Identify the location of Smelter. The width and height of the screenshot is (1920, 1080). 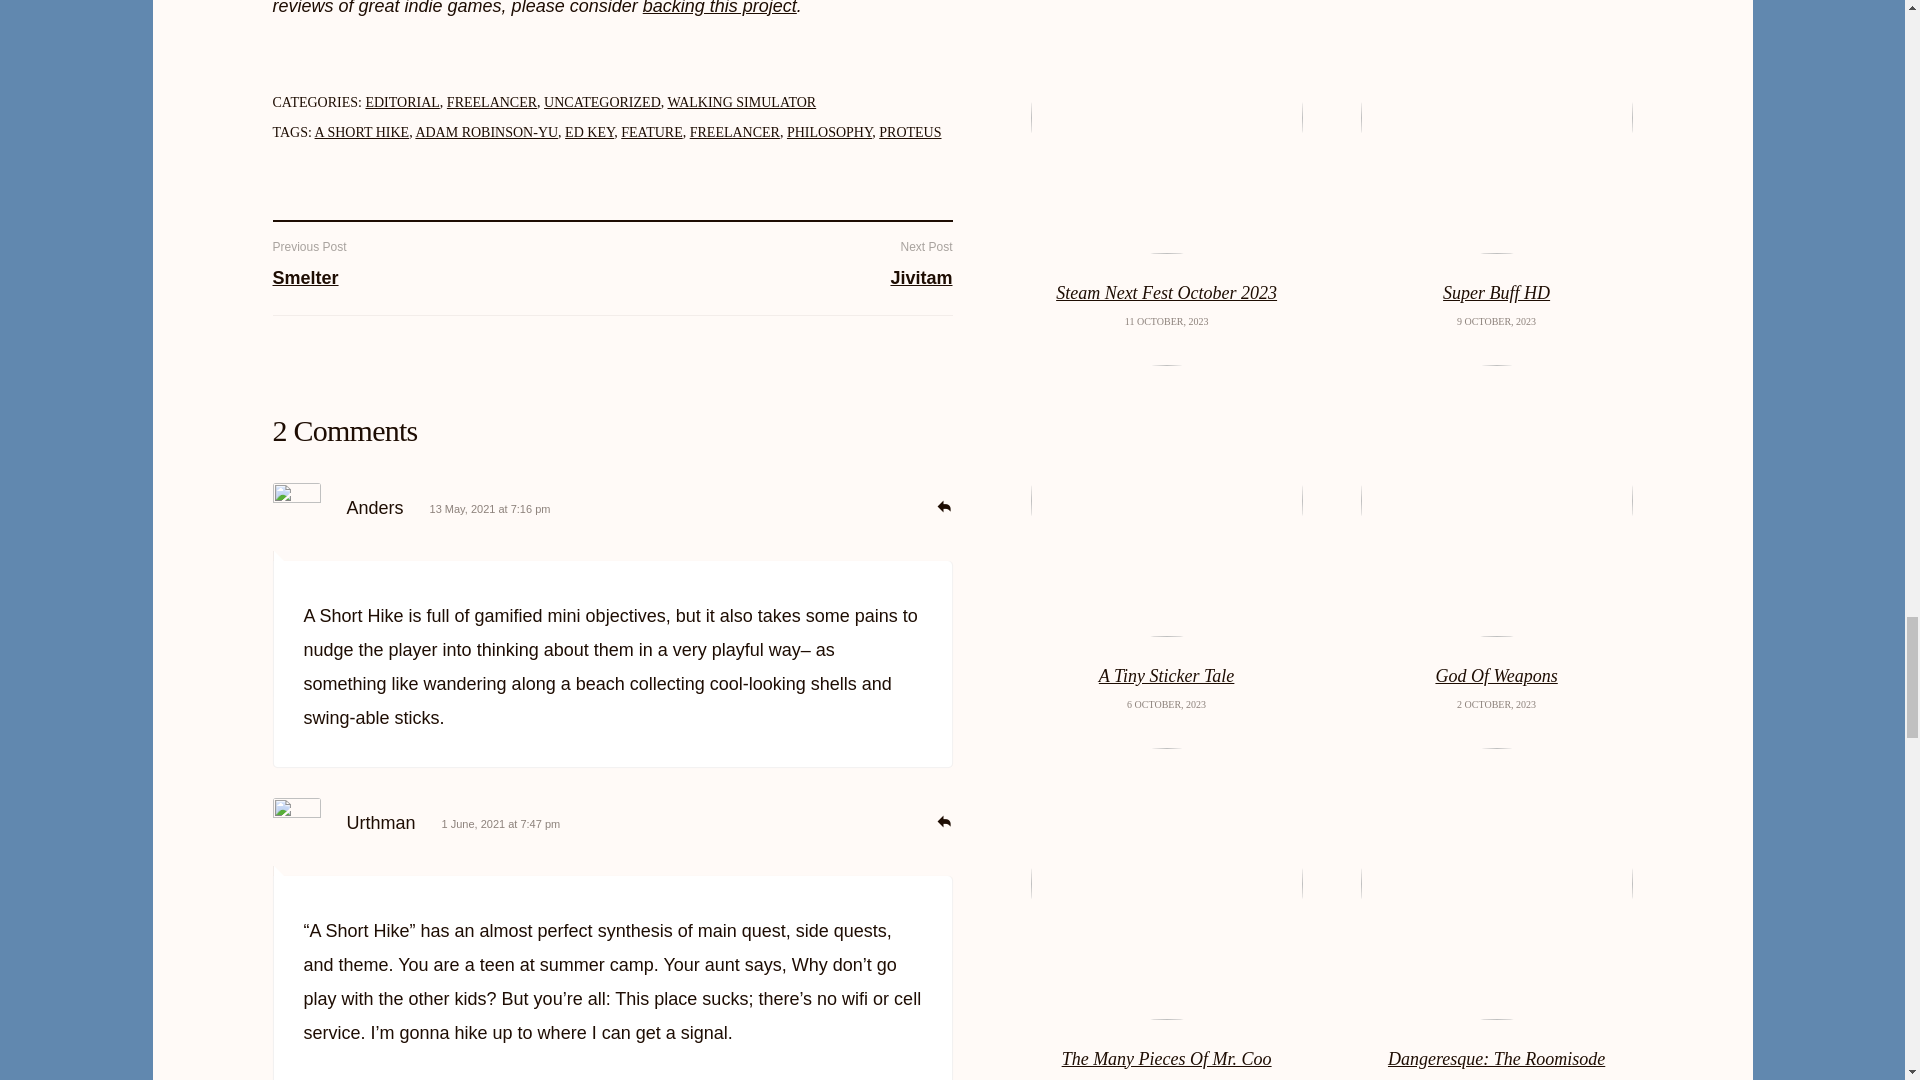
(304, 278).